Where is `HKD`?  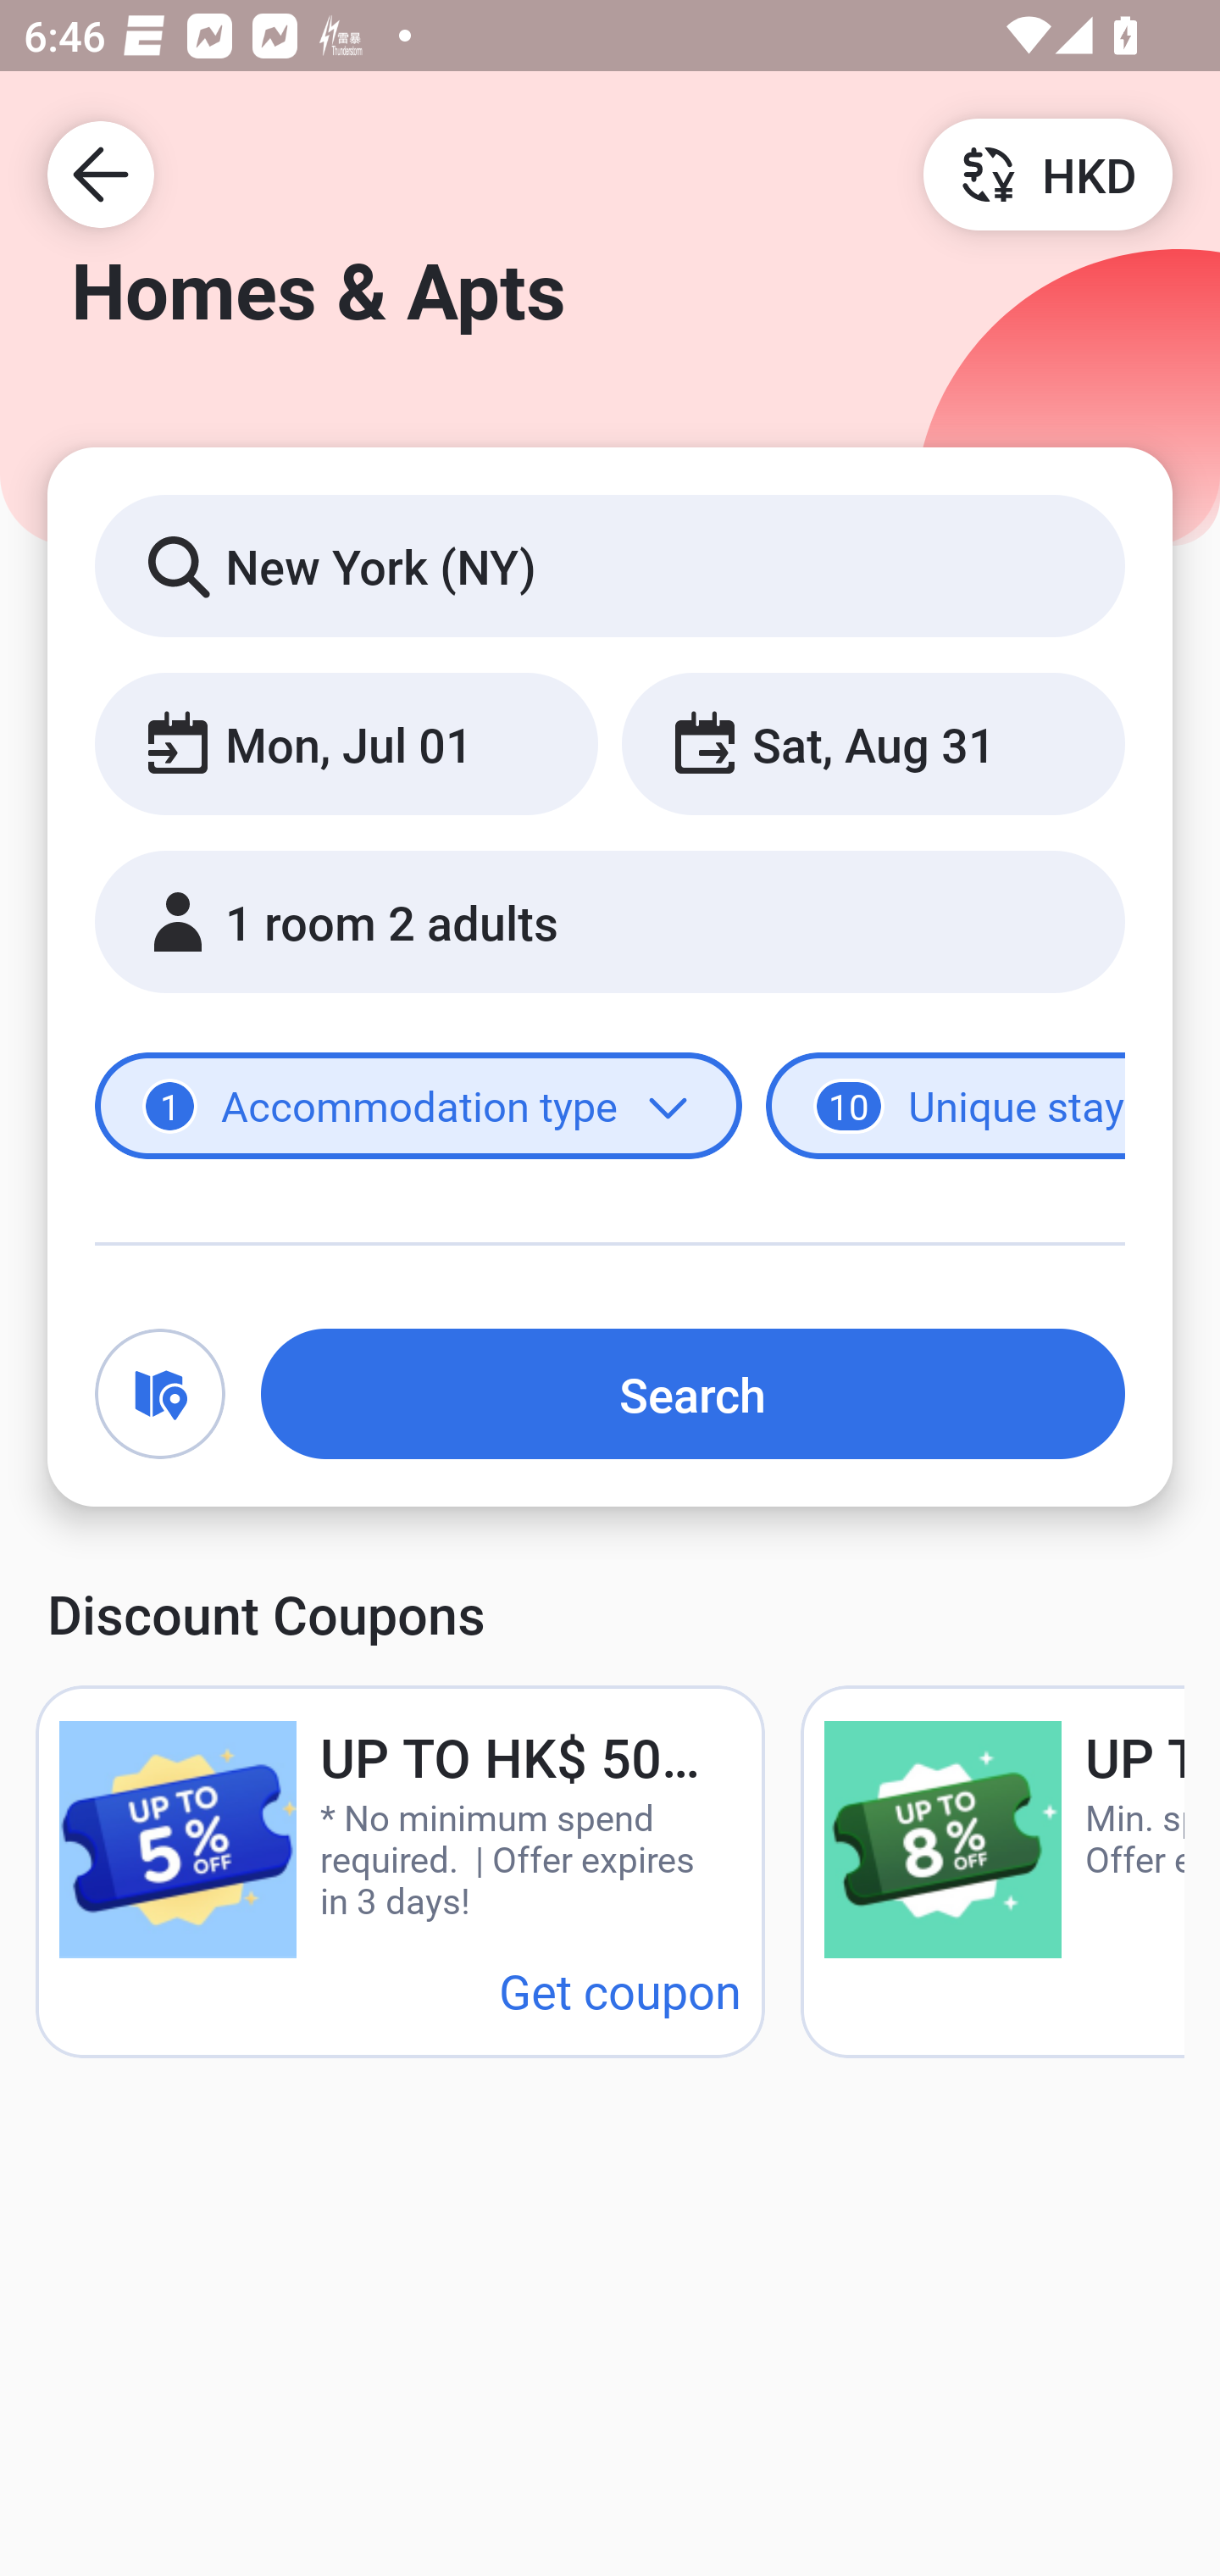 HKD is located at coordinates (1047, 173).